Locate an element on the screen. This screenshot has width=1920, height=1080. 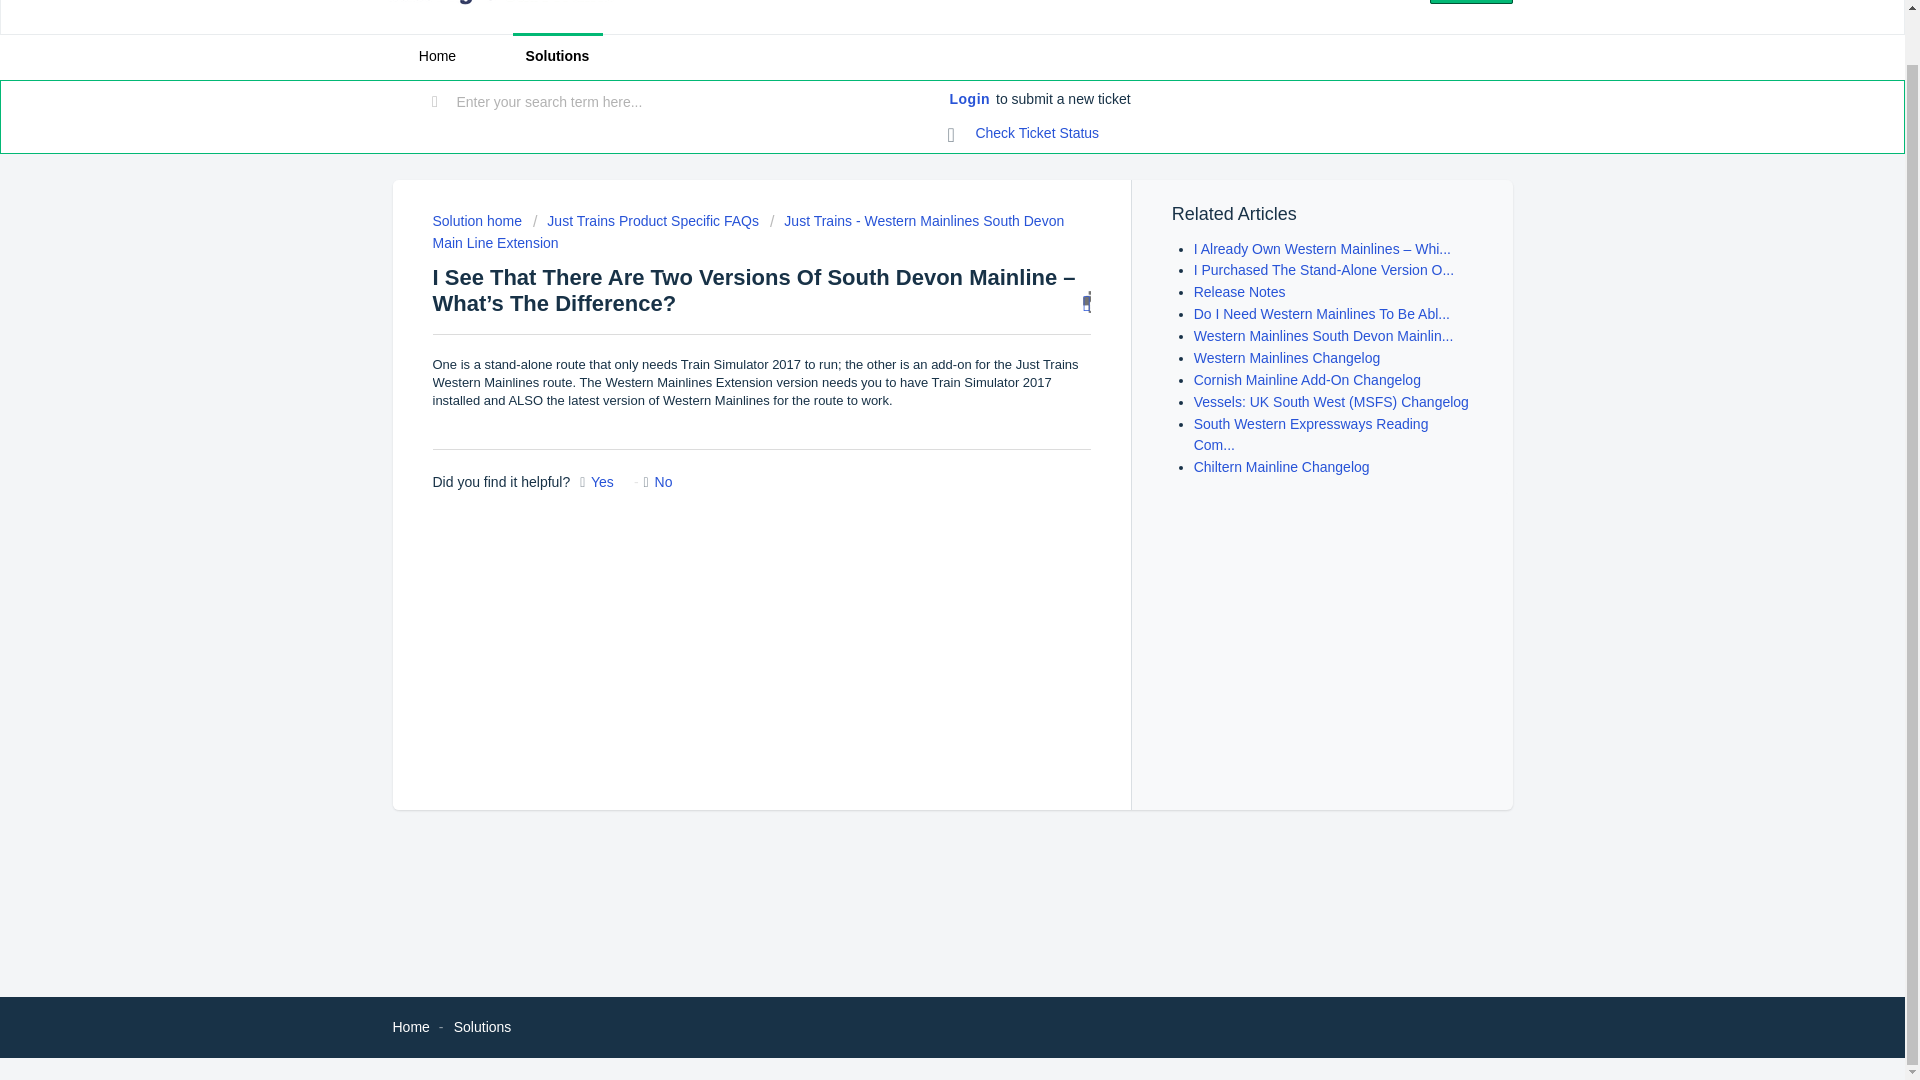
Just Trains Product Specific FAQs is located at coordinates (646, 220).